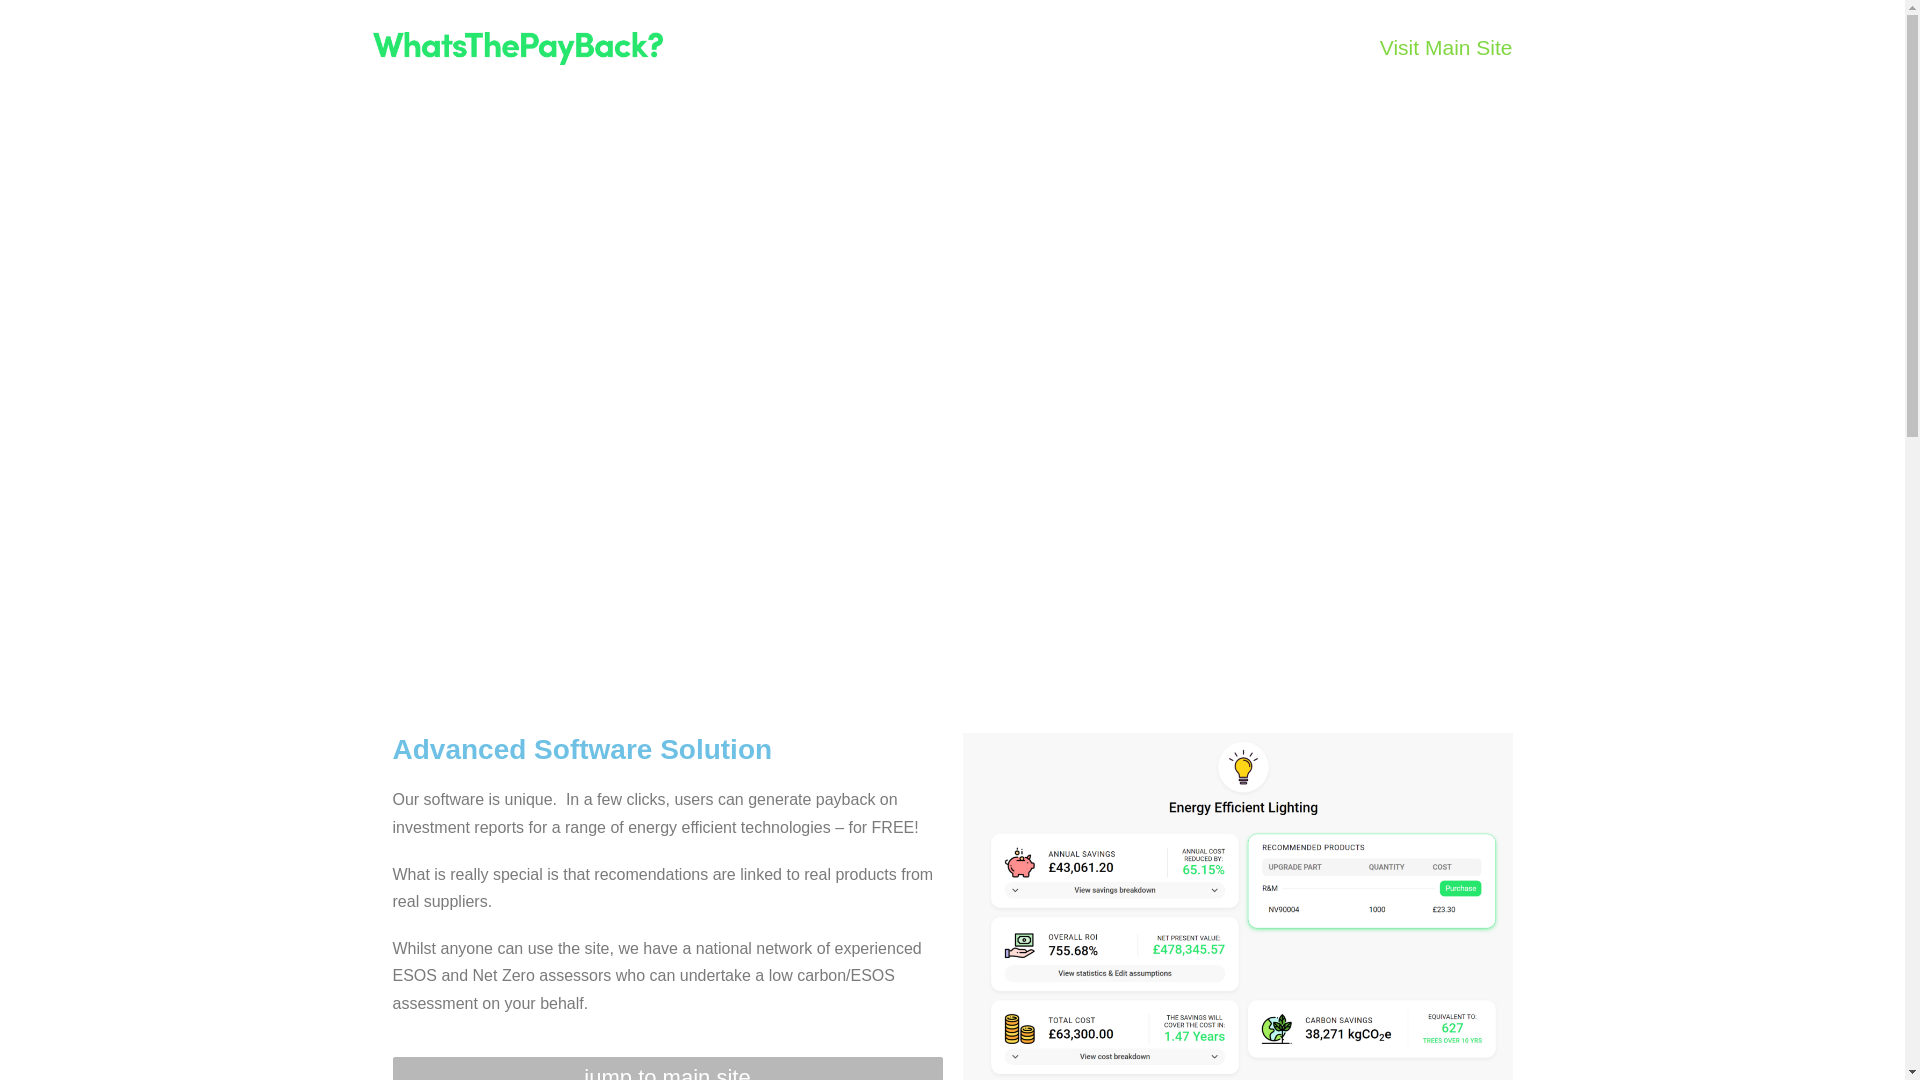 Image resolution: width=1920 pixels, height=1080 pixels. Describe the element at coordinates (666, 1068) in the screenshot. I see `jump to main site` at that location.